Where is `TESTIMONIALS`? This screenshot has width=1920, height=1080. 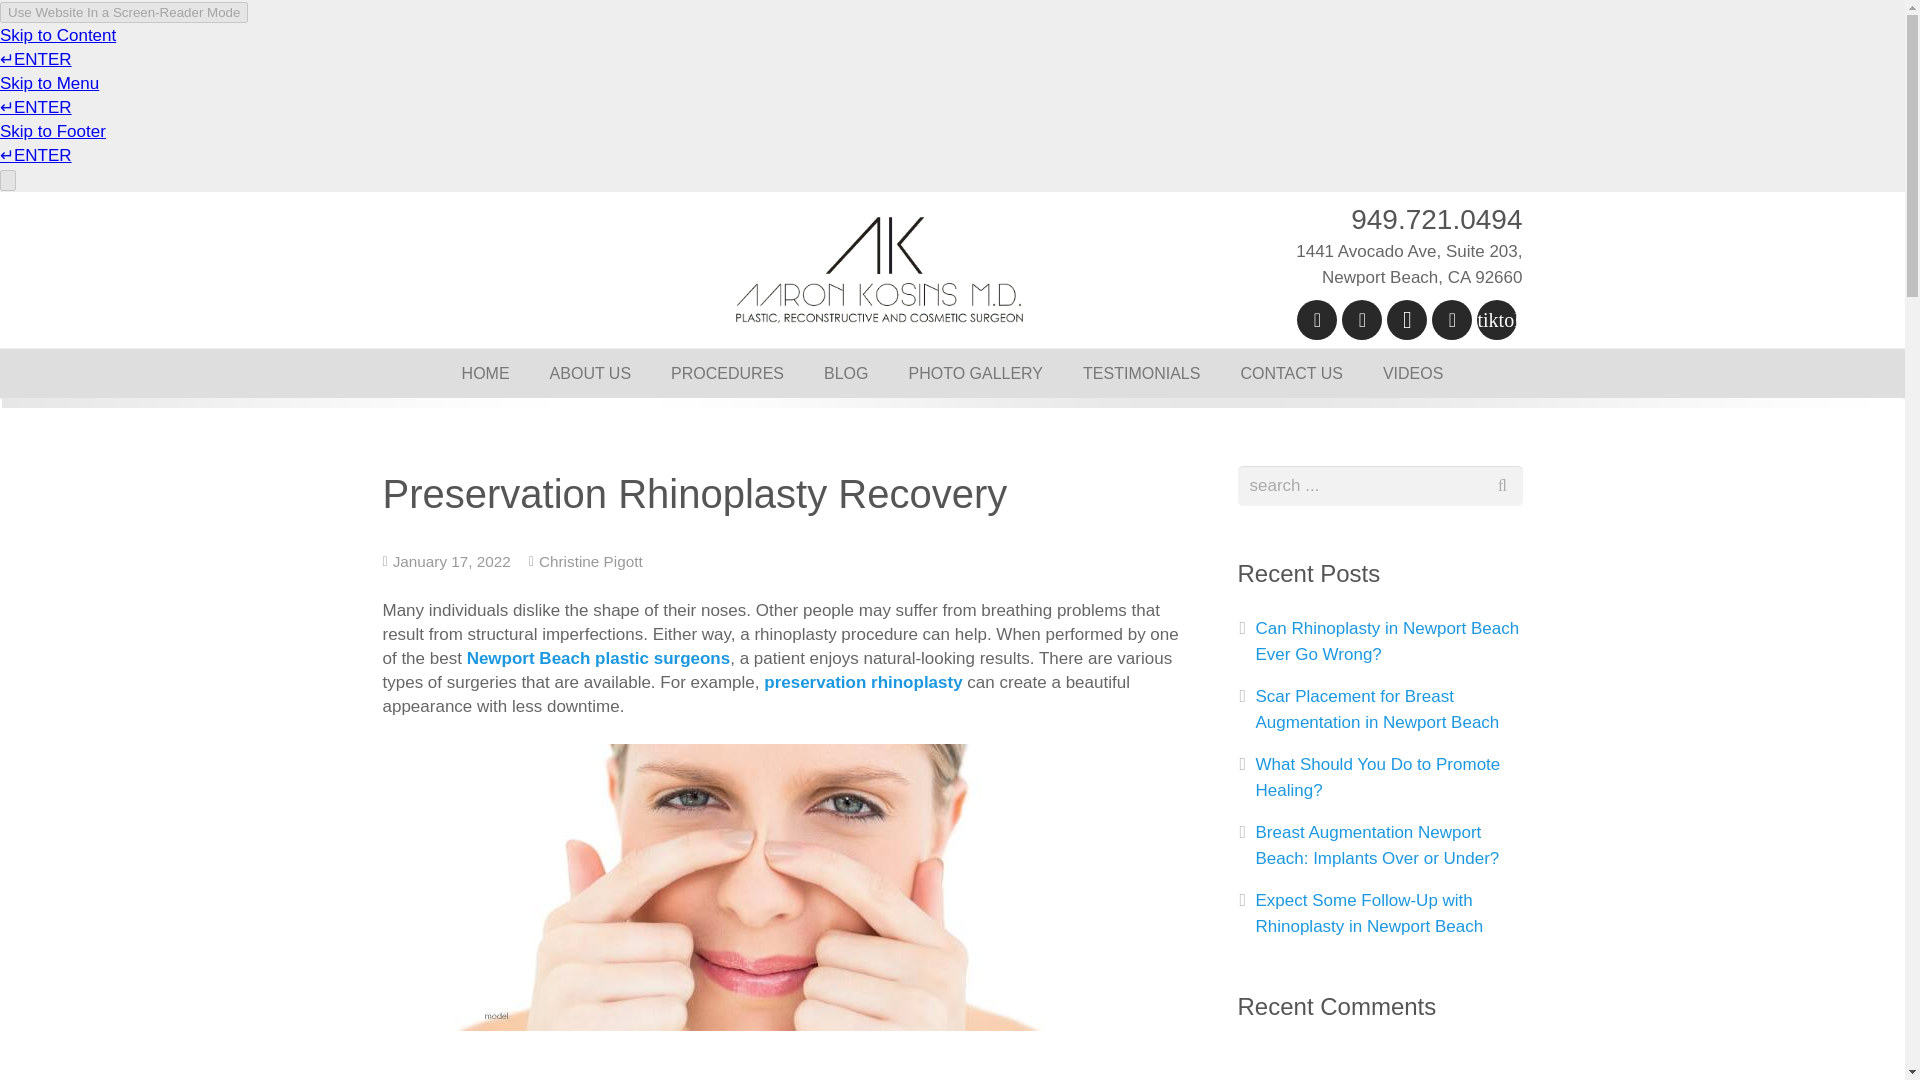 TESTIMONIALS is located at coordinates (1141, 373).